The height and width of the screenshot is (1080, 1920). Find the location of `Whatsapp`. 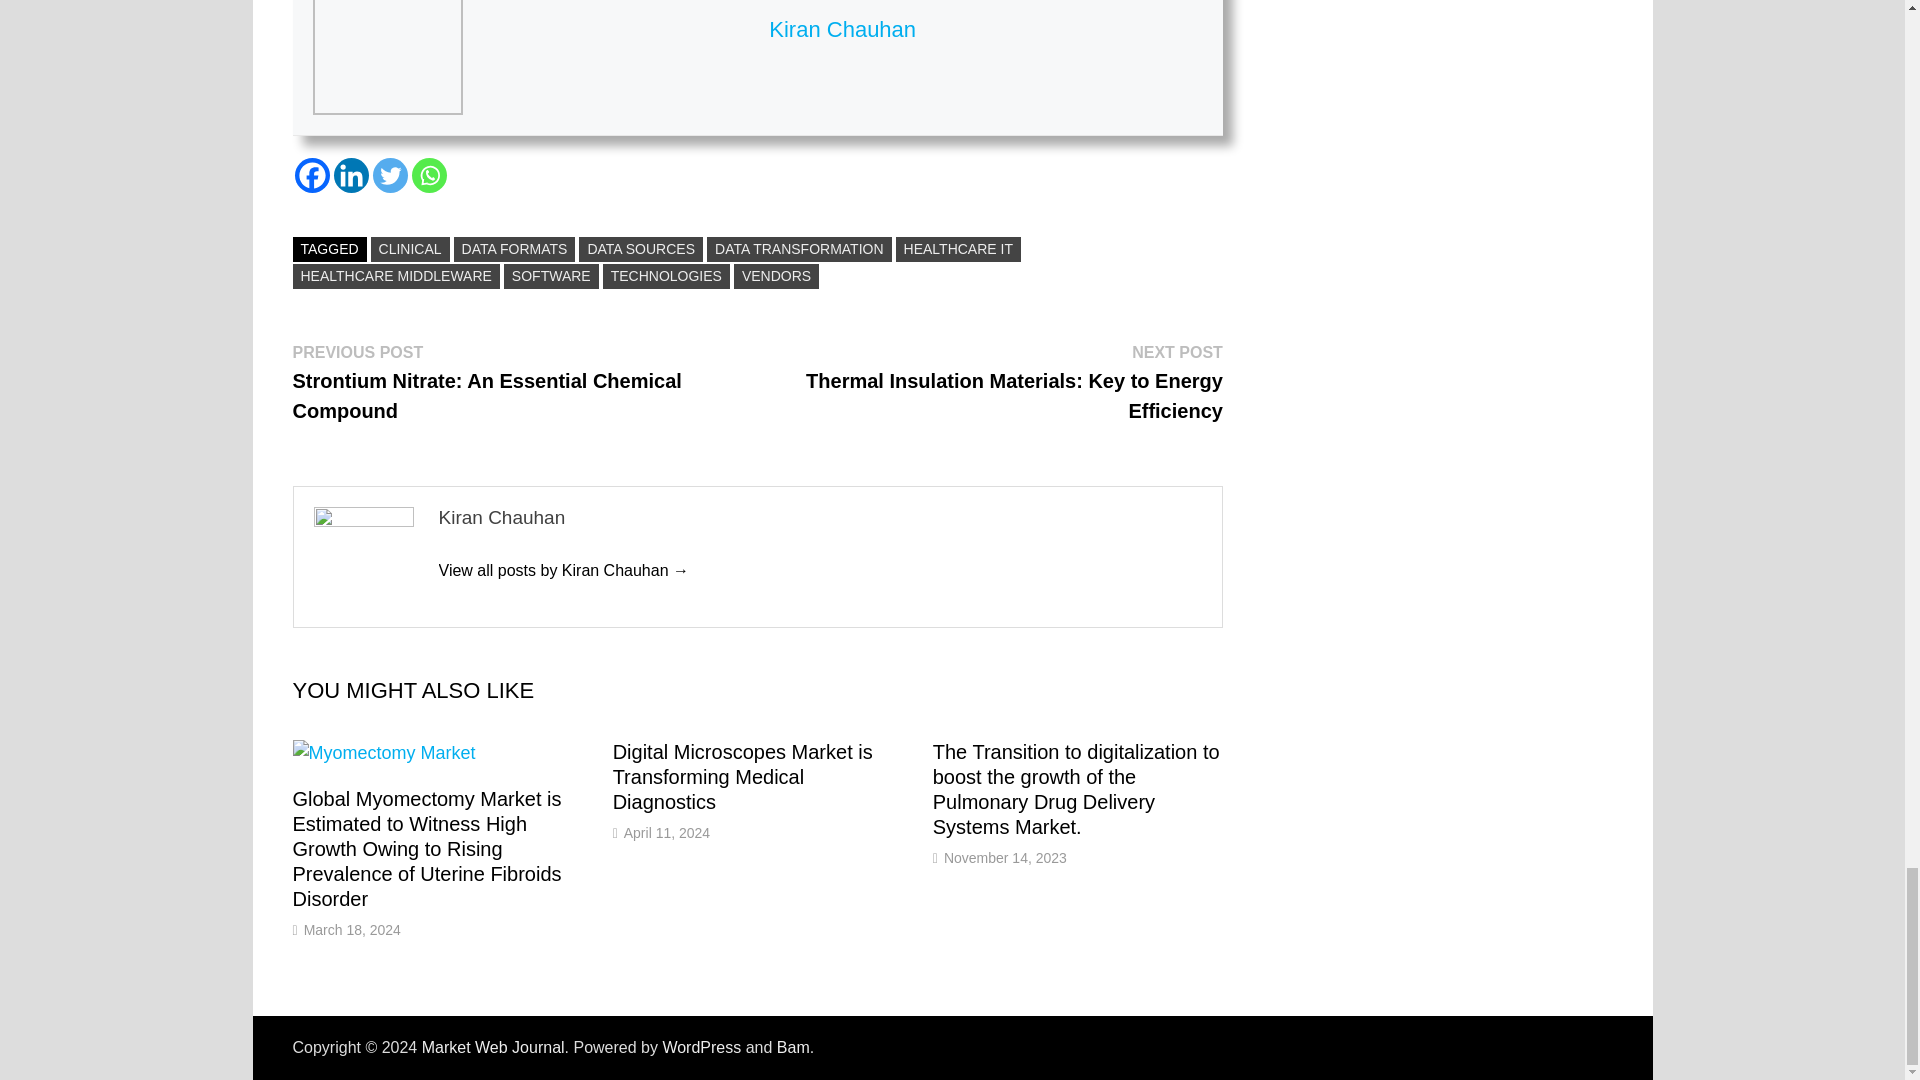

Whatsapp is located at coordinates (430, 175).